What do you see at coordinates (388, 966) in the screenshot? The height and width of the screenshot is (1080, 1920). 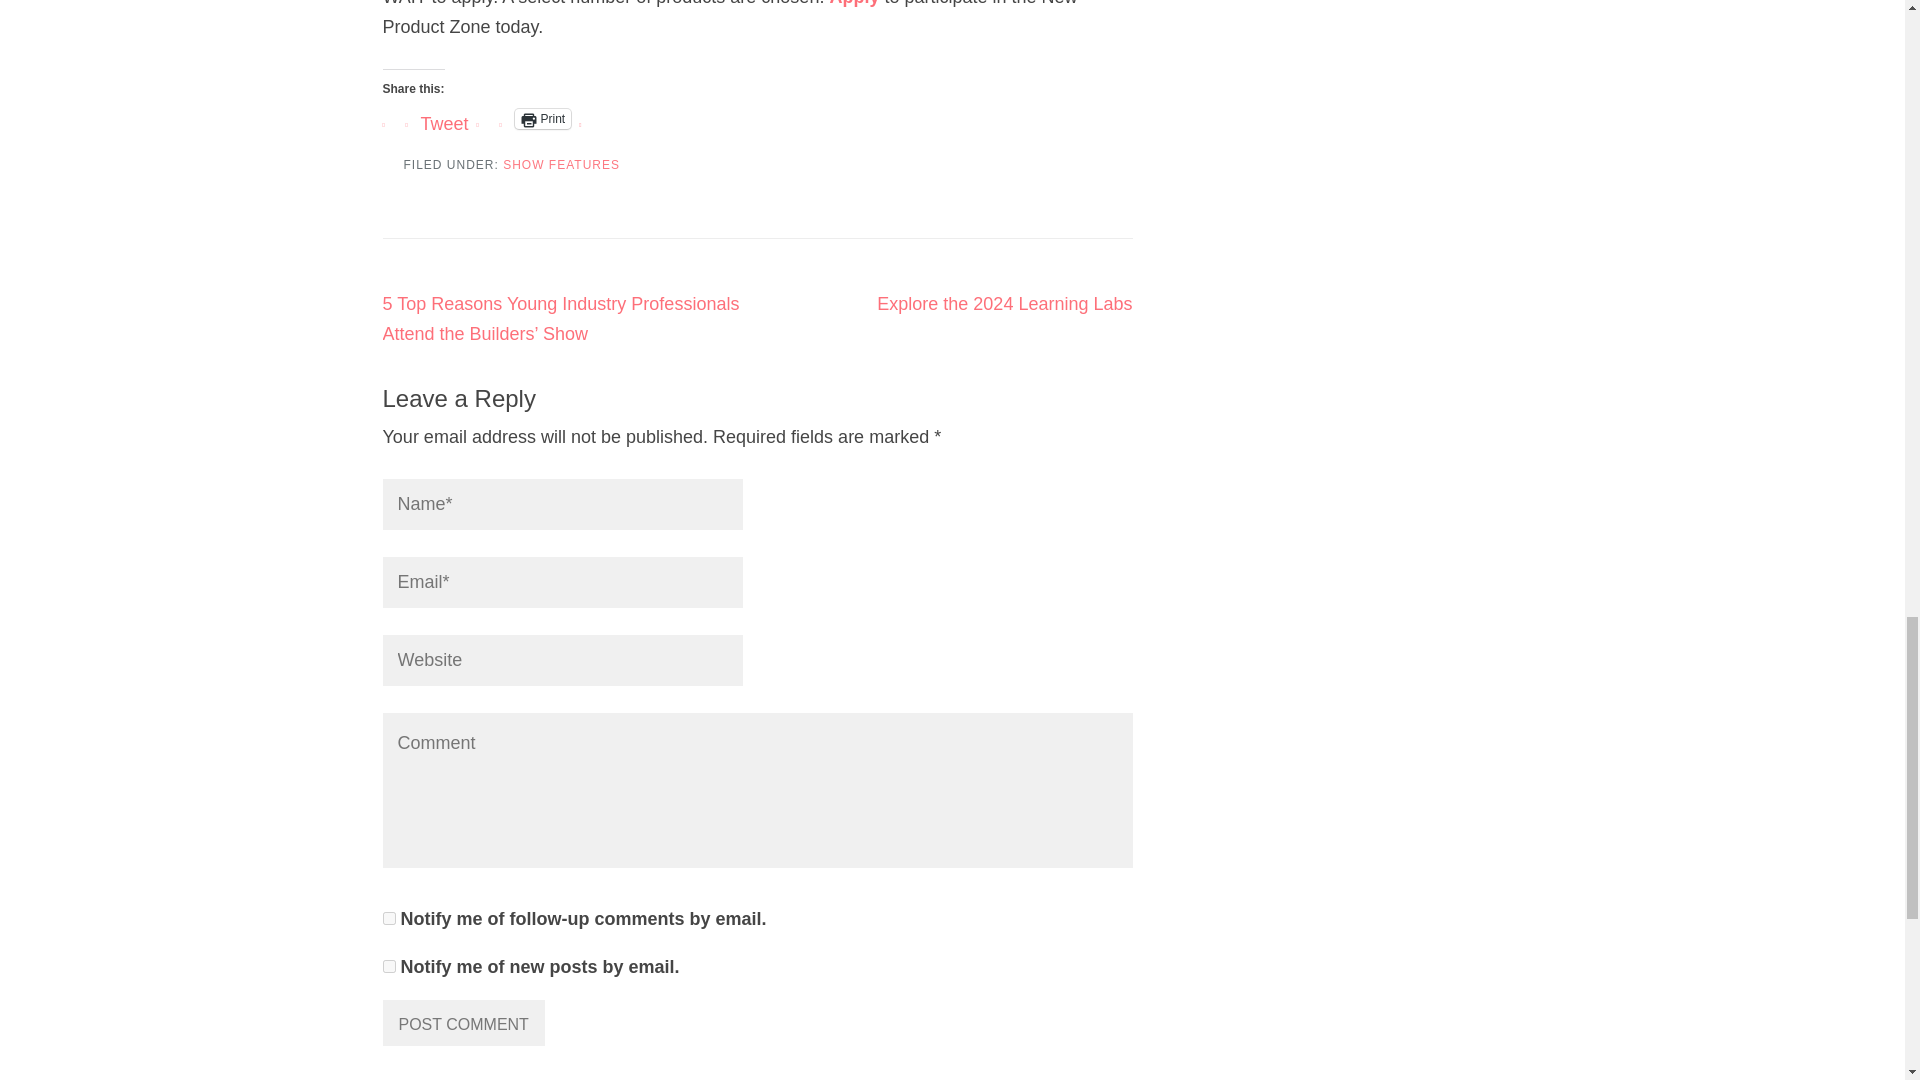 I see `subscribe` at bounding box center [388, 966].